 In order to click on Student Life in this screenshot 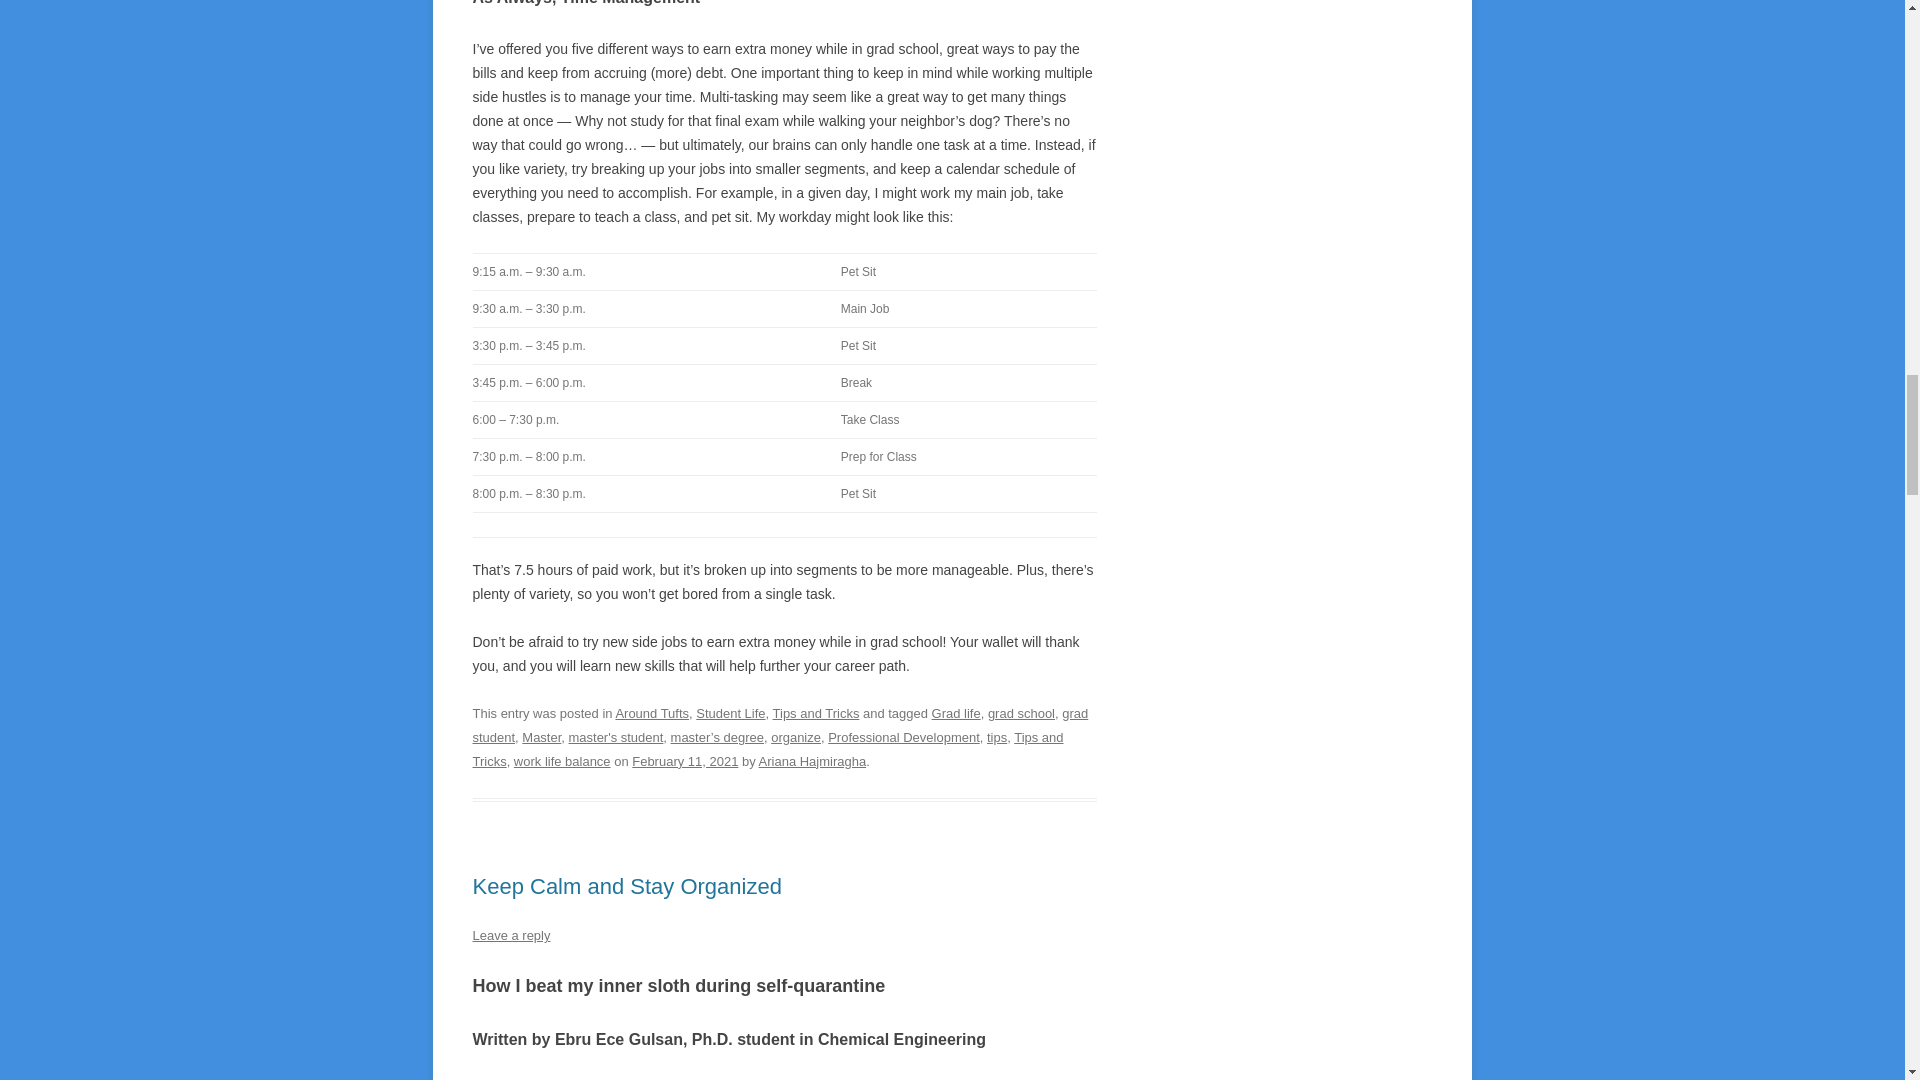, I will do `click(730, 714)`.